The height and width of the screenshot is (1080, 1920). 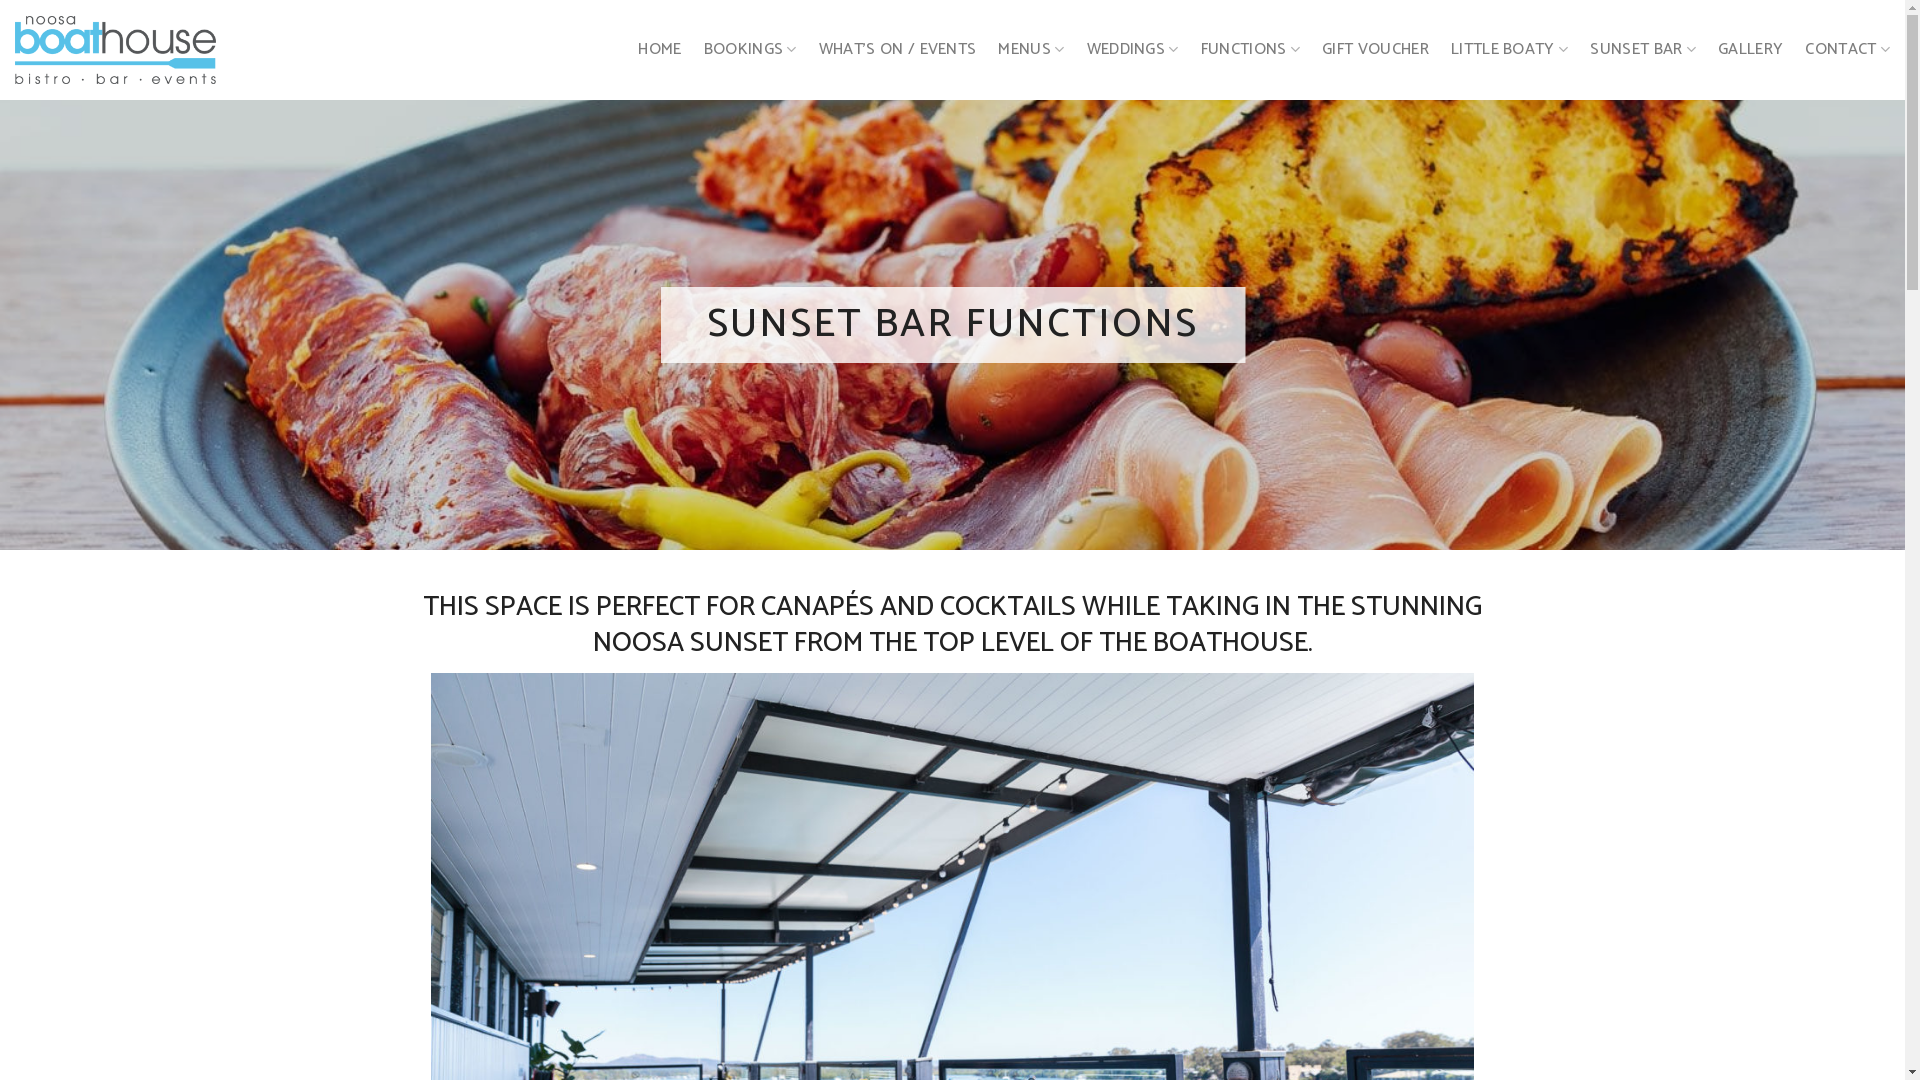 I want to click on FUNCTIONS, so click(x=1250, y=50).